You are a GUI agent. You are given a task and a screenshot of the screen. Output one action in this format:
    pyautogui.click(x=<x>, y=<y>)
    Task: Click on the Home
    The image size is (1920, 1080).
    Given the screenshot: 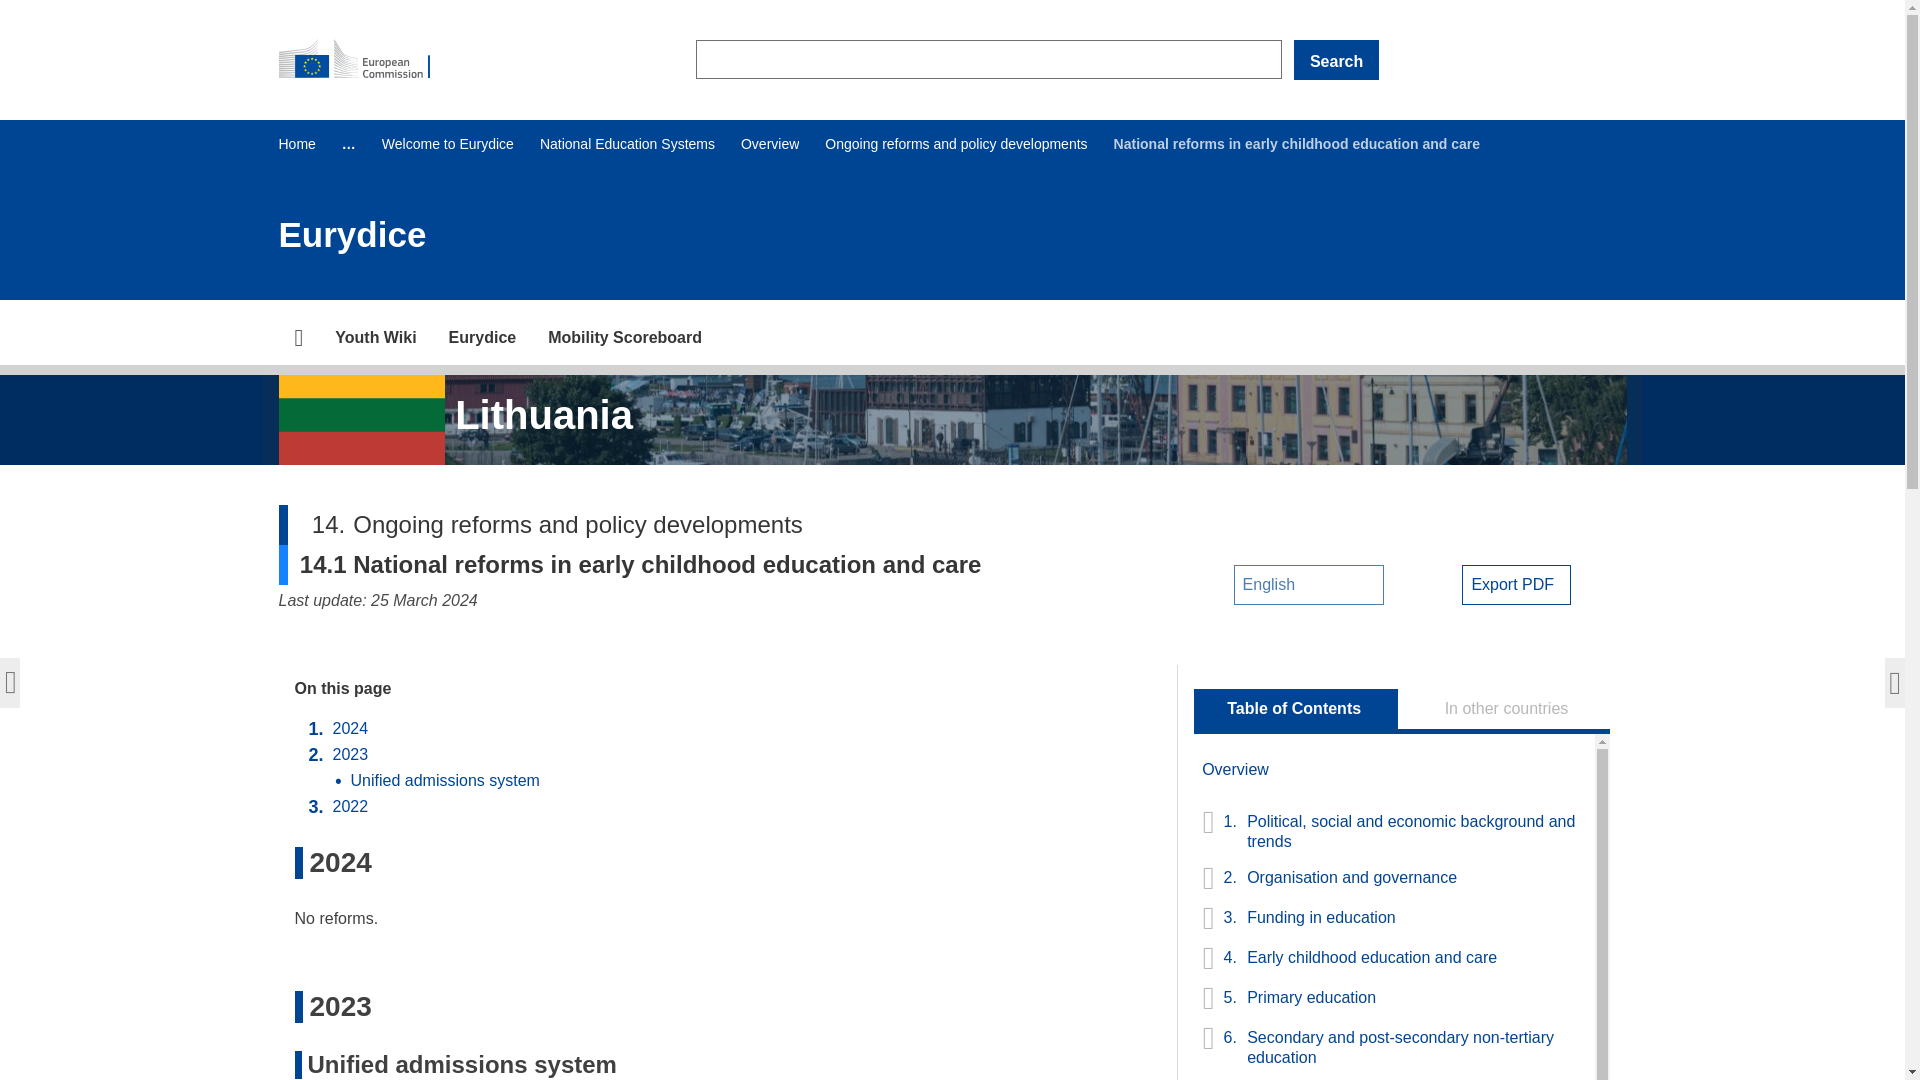 What is the action you would take?
    pyautogui.click(x=296, y=144)
    